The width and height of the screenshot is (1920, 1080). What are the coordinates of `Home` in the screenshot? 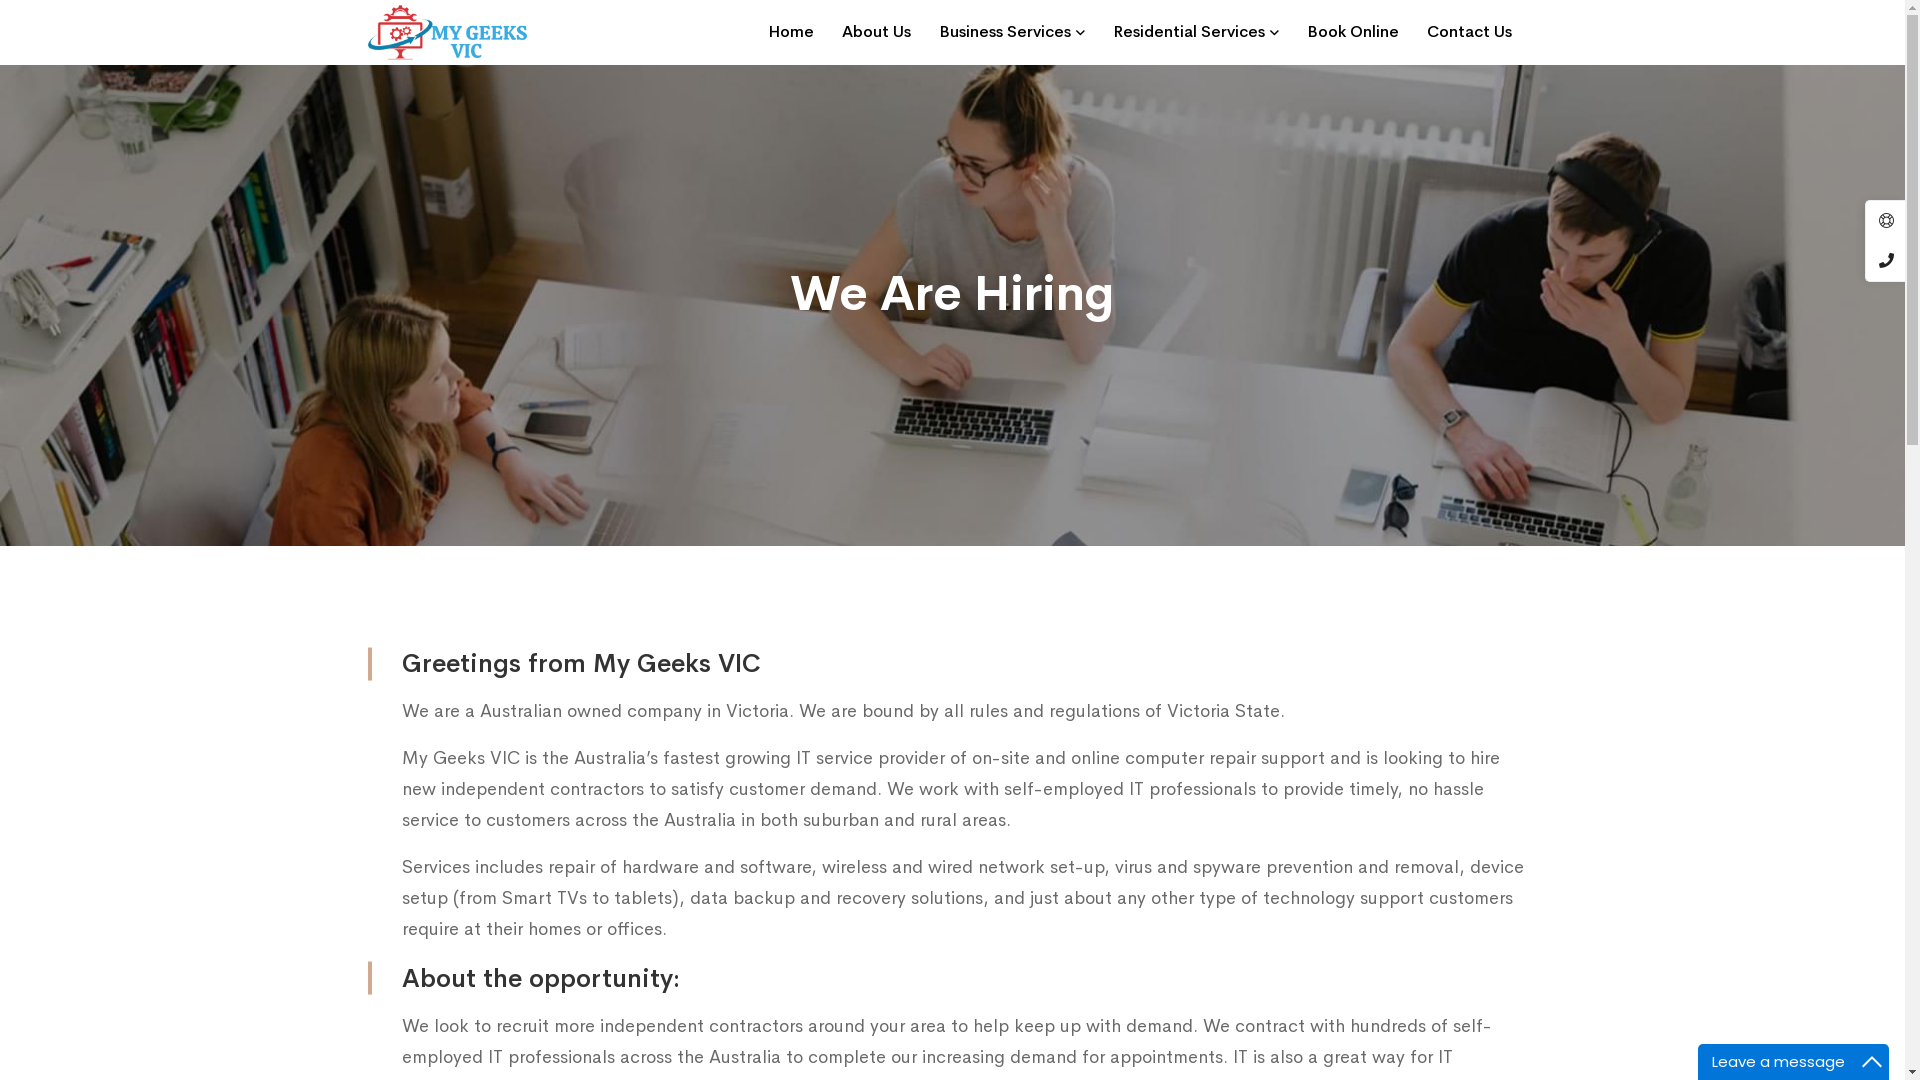 It's located at (791, 32).